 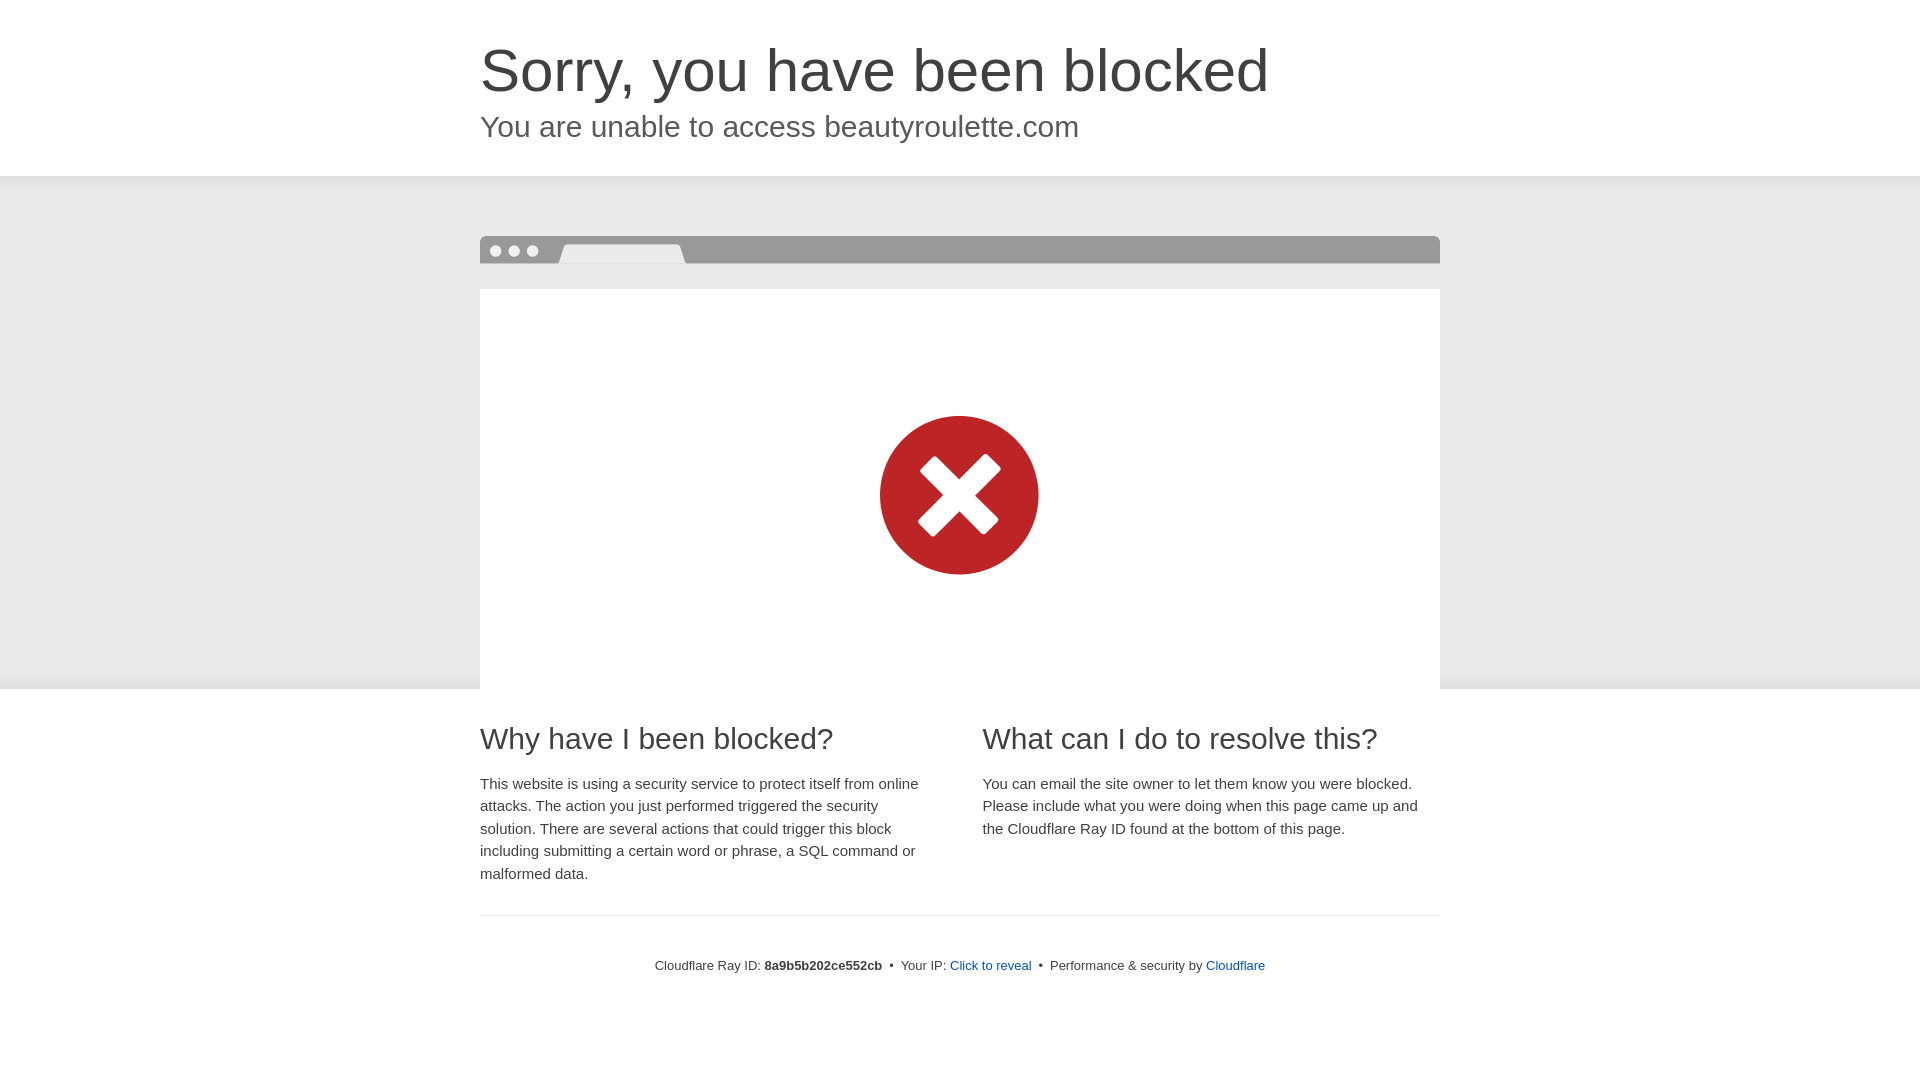 I want to click on Click to reveal, so click(x=991, y=966).